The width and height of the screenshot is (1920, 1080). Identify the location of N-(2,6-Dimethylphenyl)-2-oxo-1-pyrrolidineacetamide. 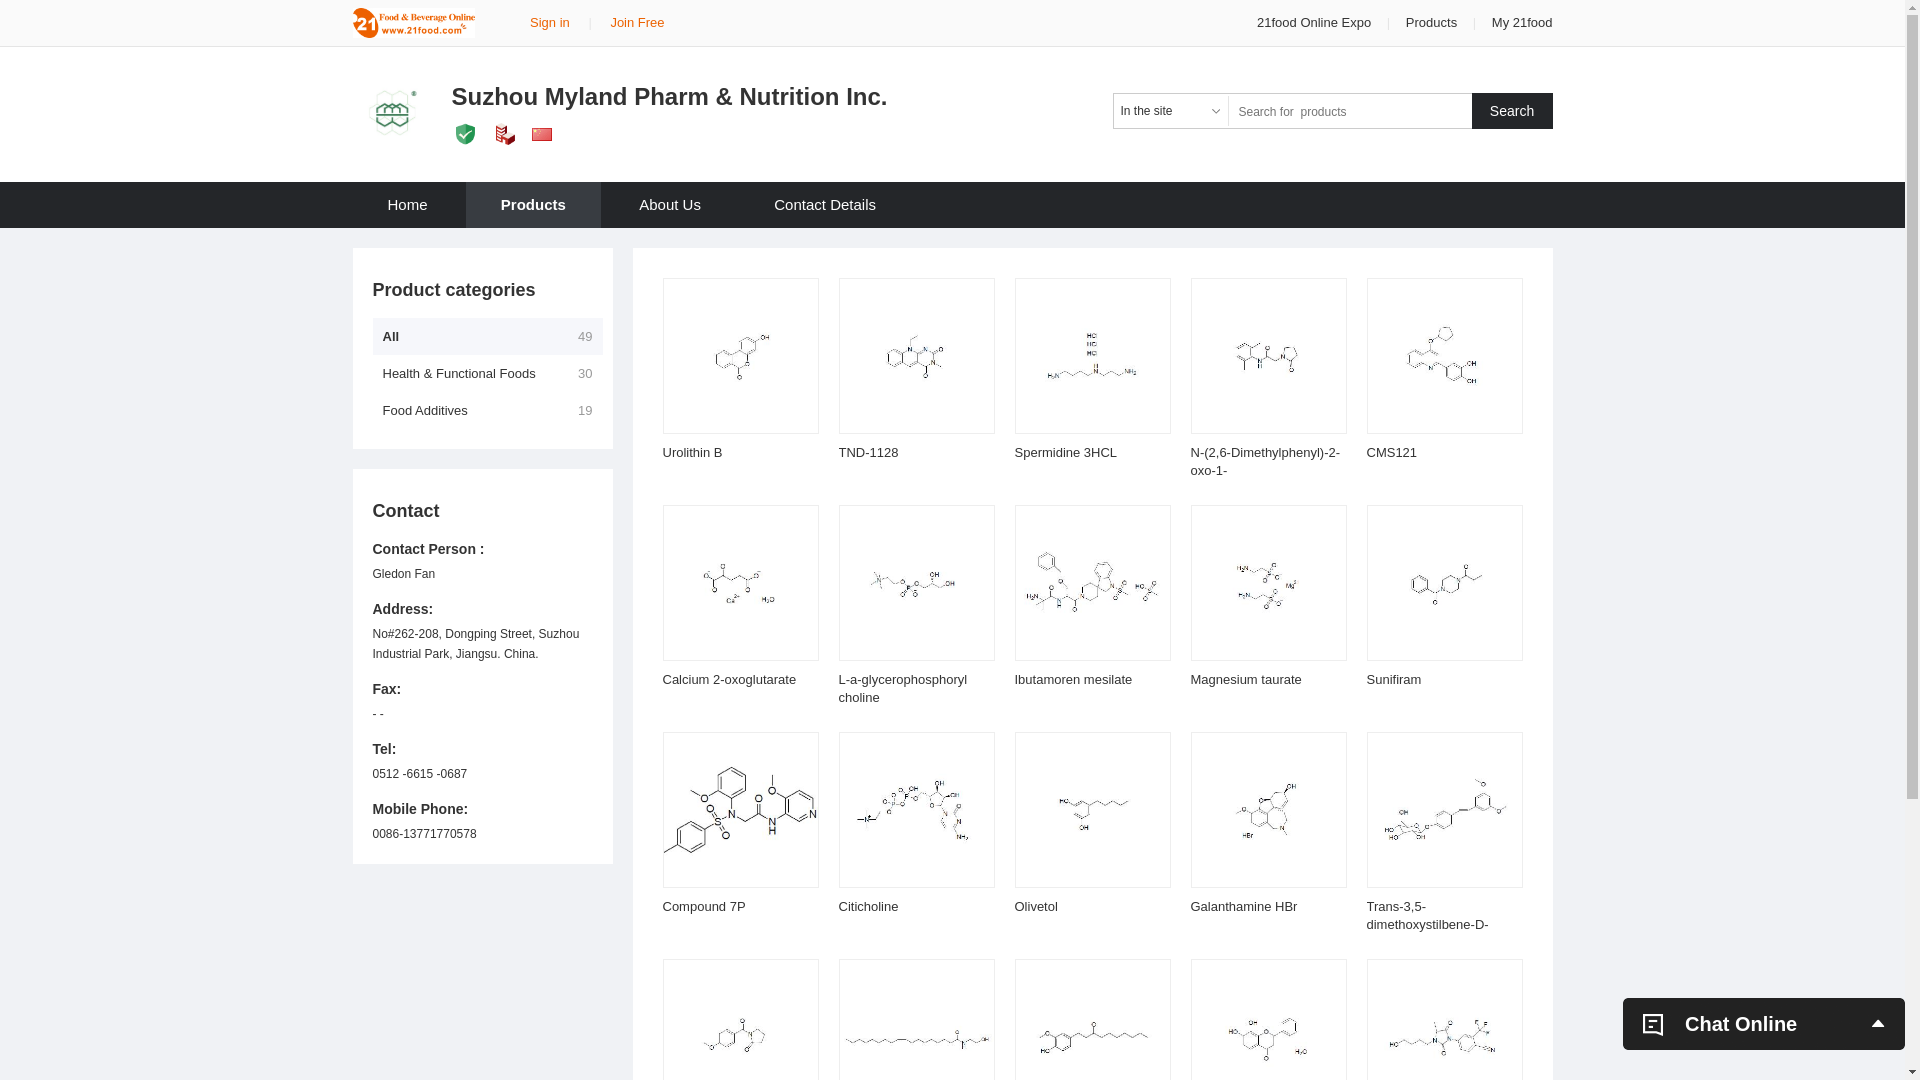
(1265, 470).